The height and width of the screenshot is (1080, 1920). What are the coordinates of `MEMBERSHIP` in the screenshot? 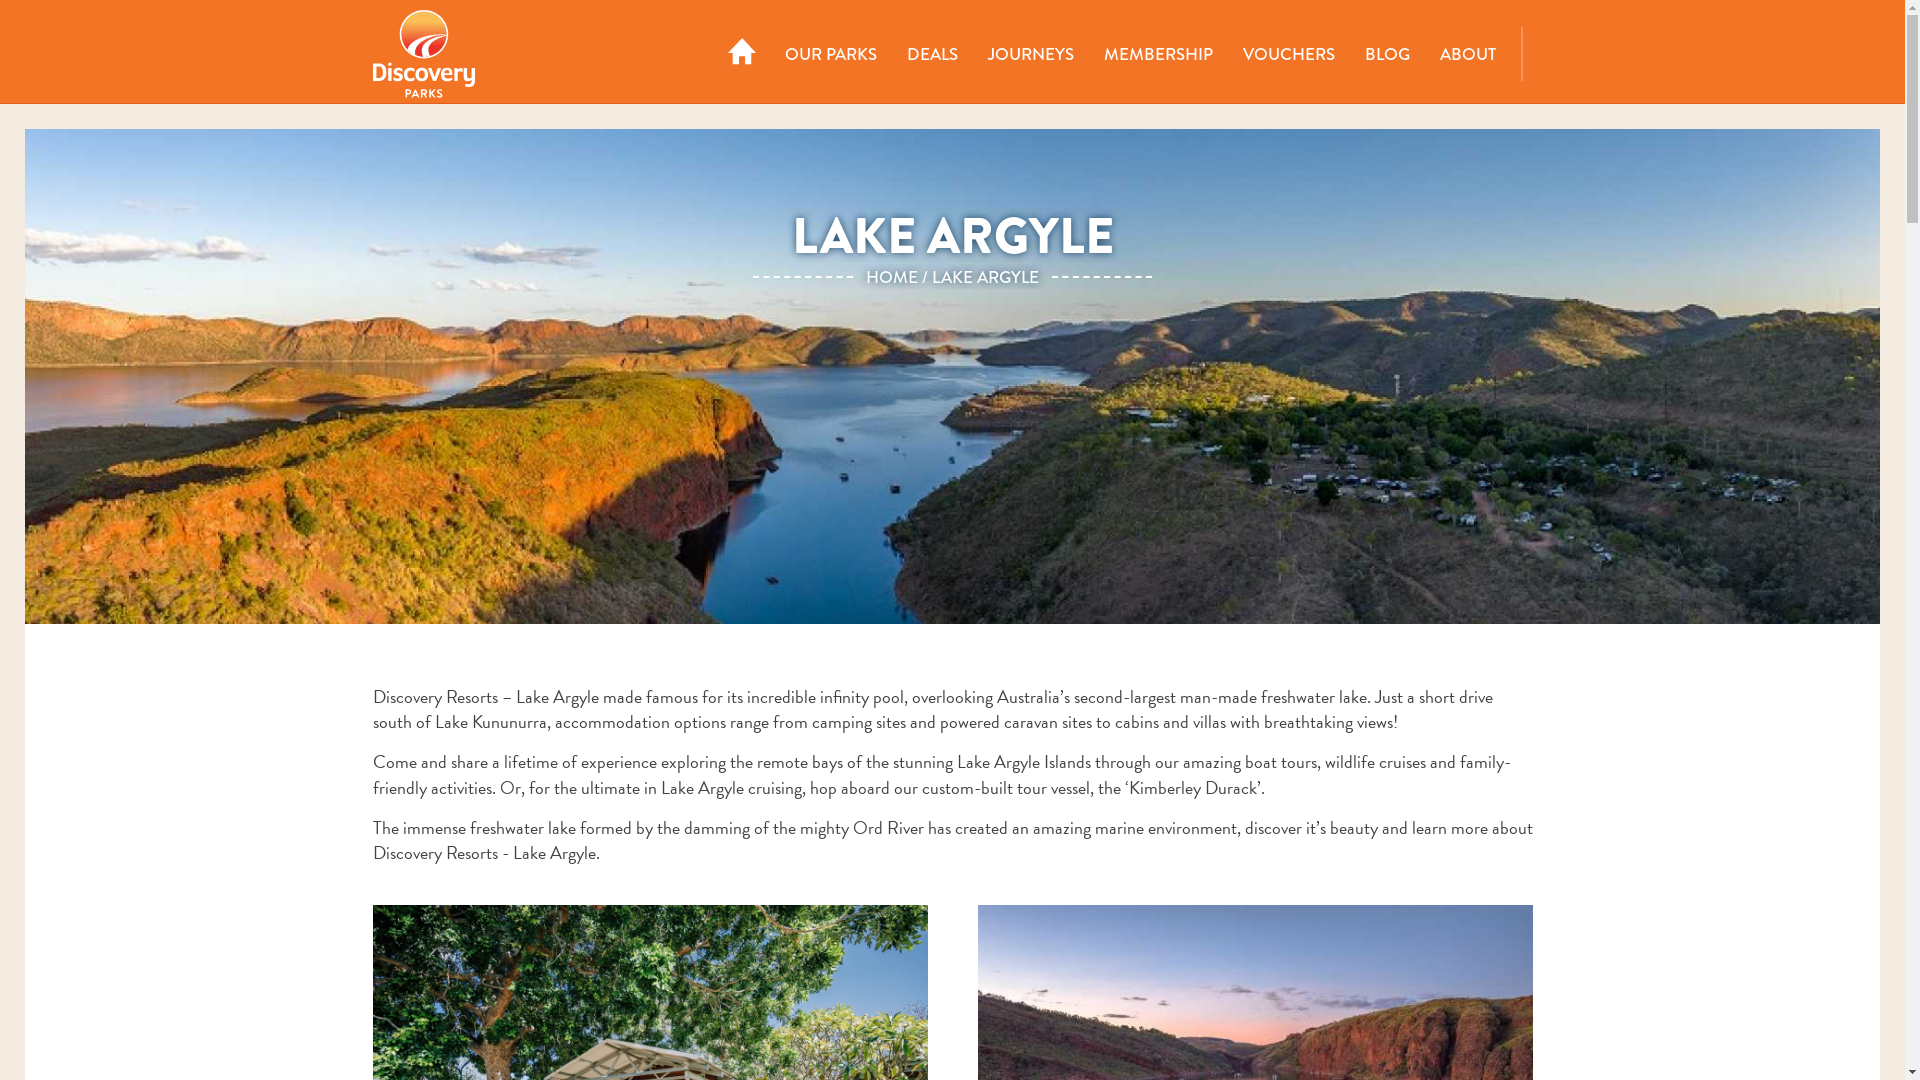 It's located at (1158, 54).